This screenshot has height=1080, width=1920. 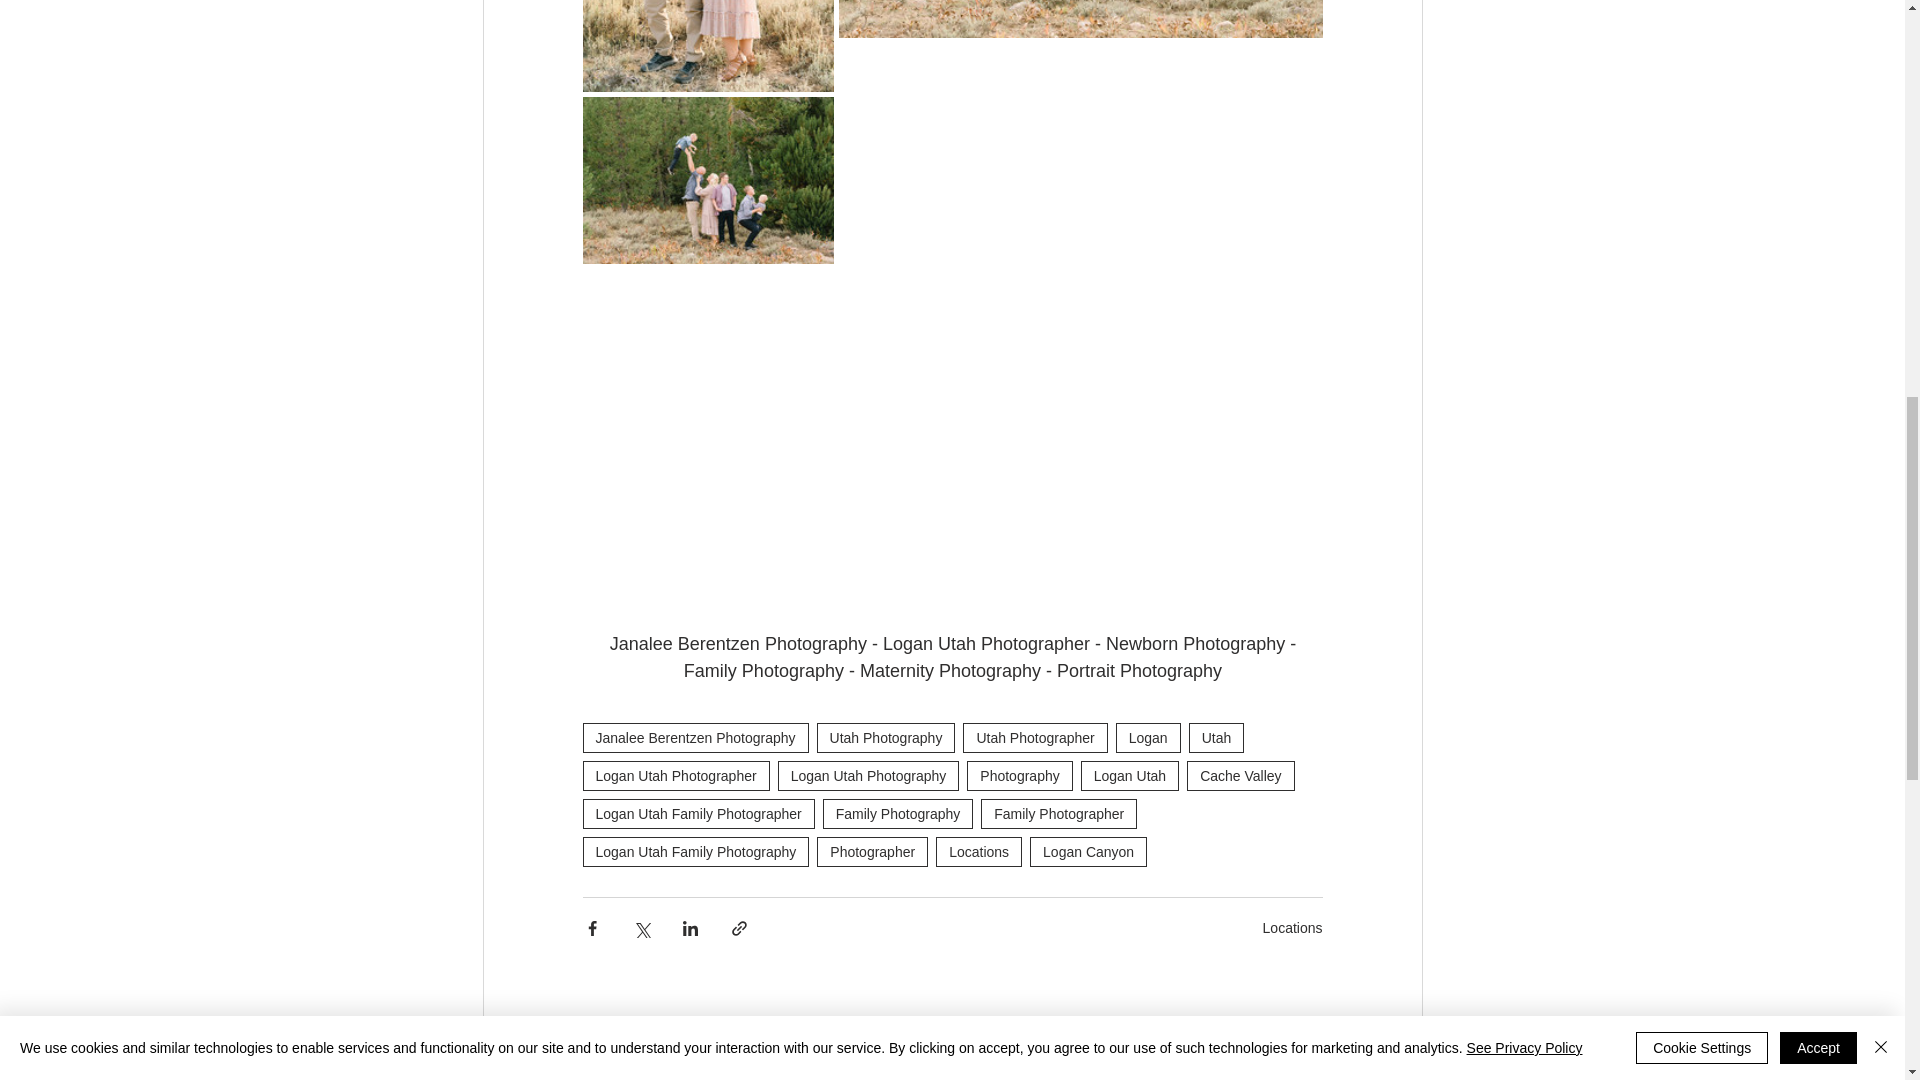 I want to click on Logan Utah Photography, so click(x=868, y=776).